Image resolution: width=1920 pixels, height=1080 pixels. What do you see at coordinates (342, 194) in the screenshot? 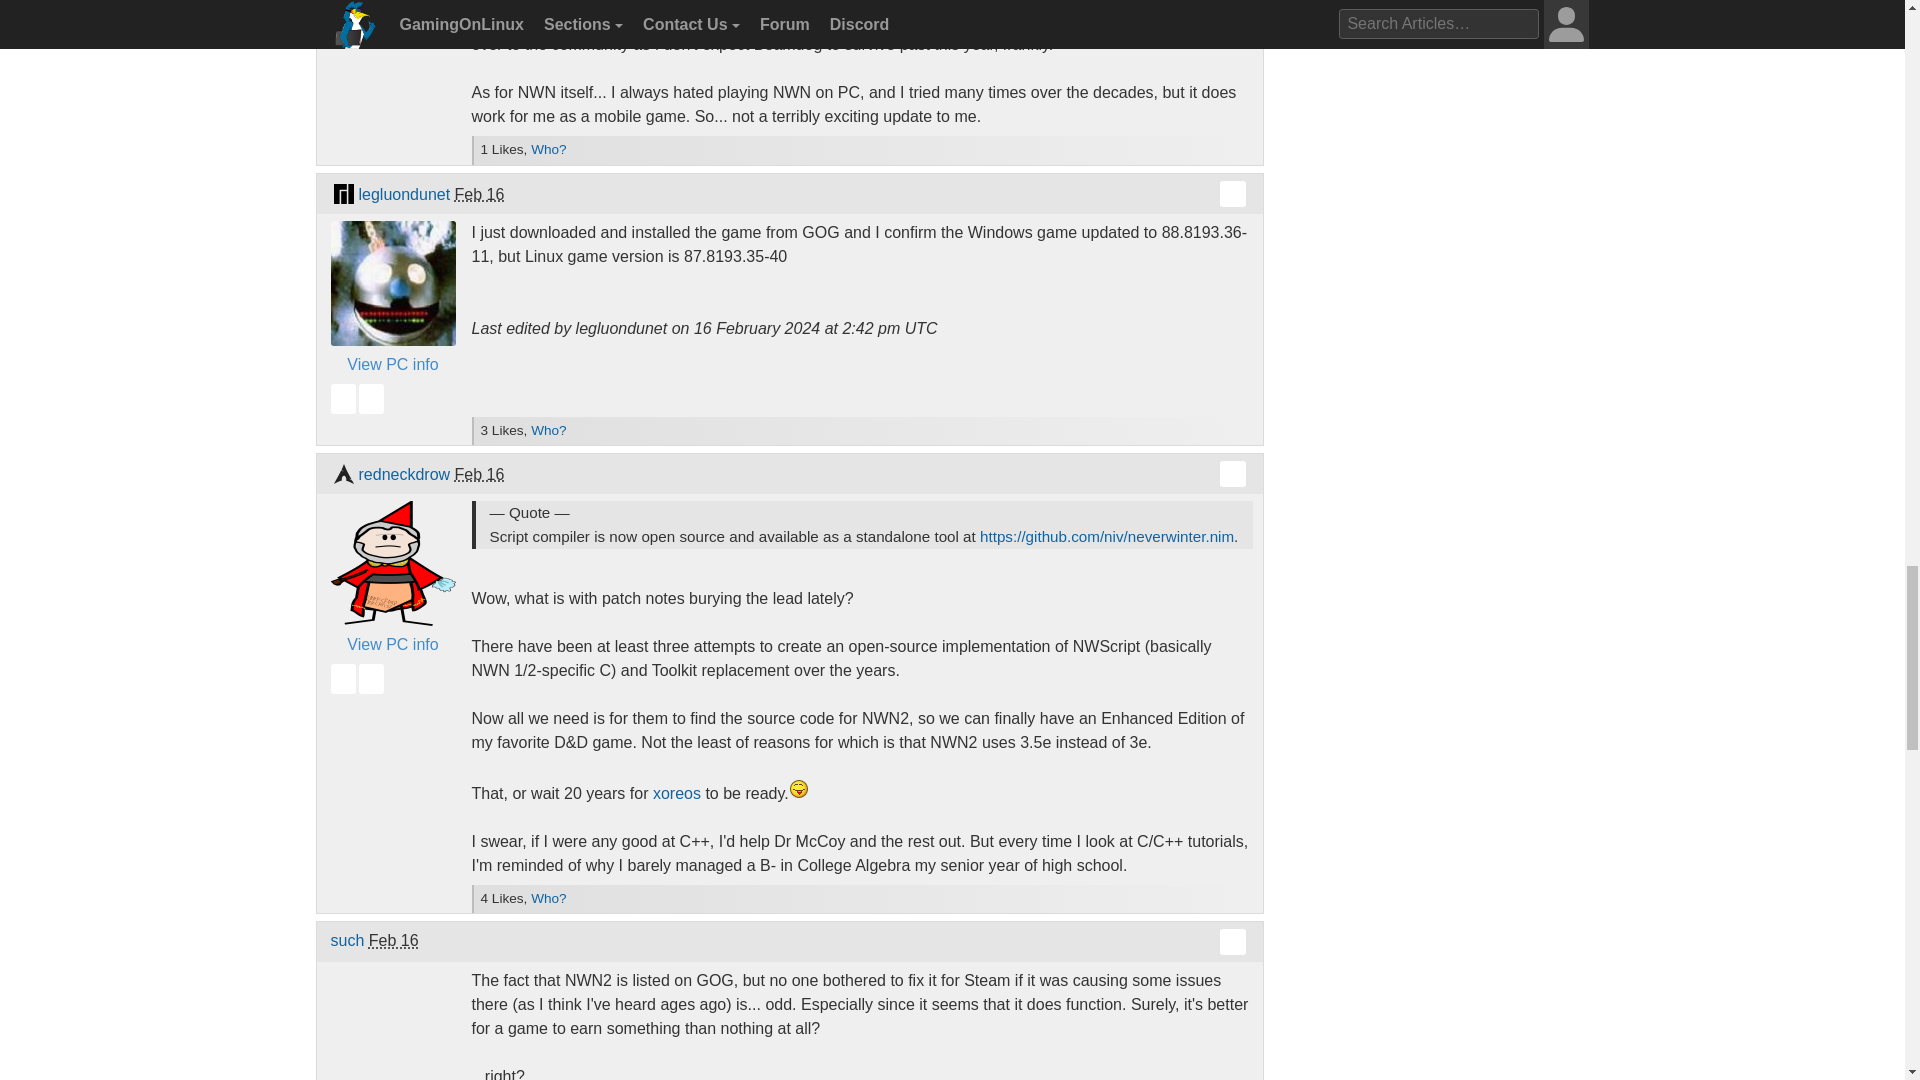
I see `Manjaro` at bounding box center [342, 194].